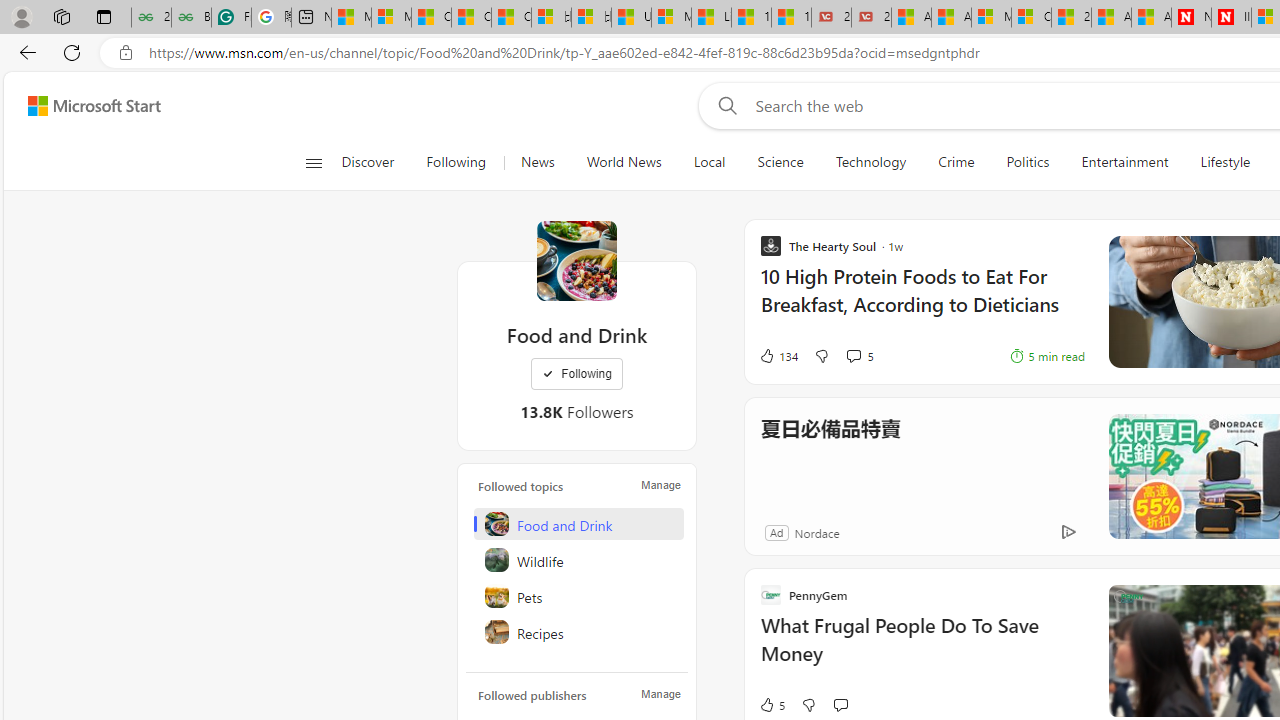  Describe the element at coordinates (537, 162) in the screenshot. I see `News` at that location.